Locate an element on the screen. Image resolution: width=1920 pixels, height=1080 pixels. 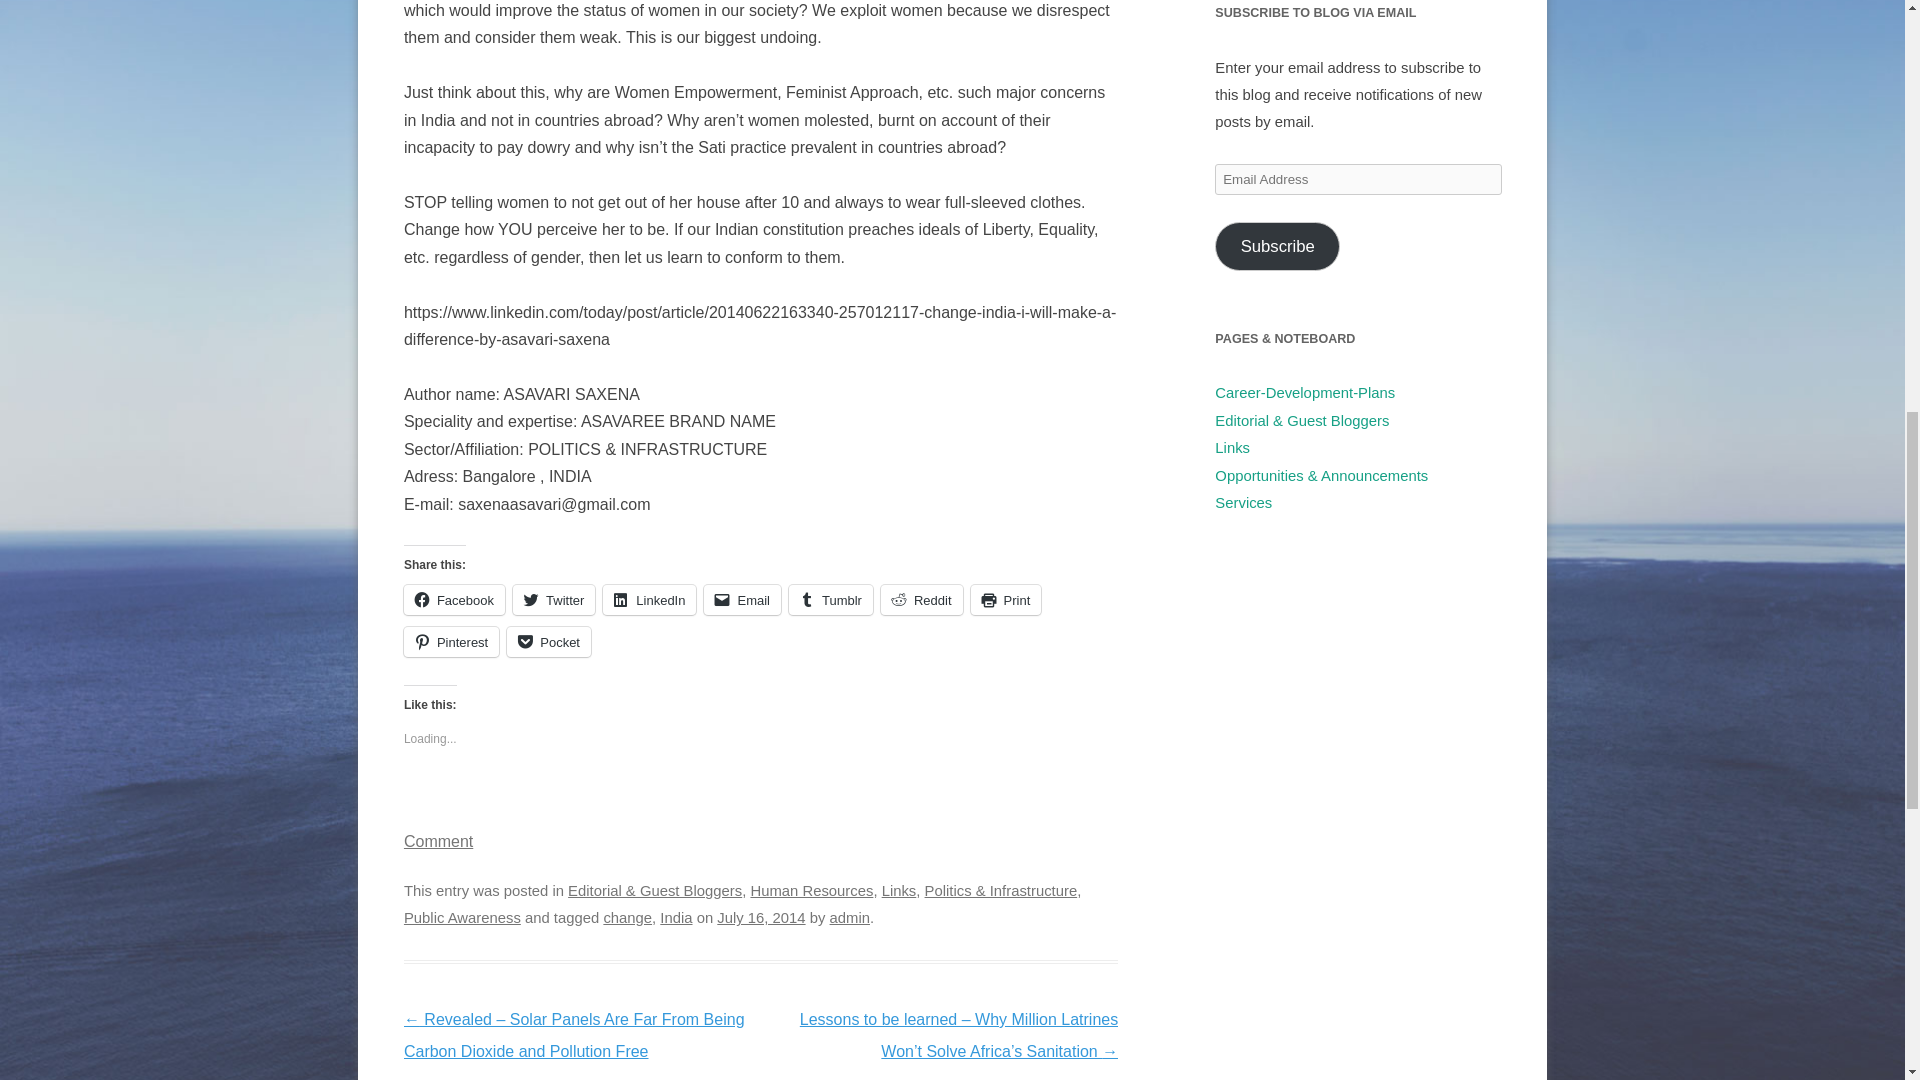
Reddit is located at coordinates (922, 600).